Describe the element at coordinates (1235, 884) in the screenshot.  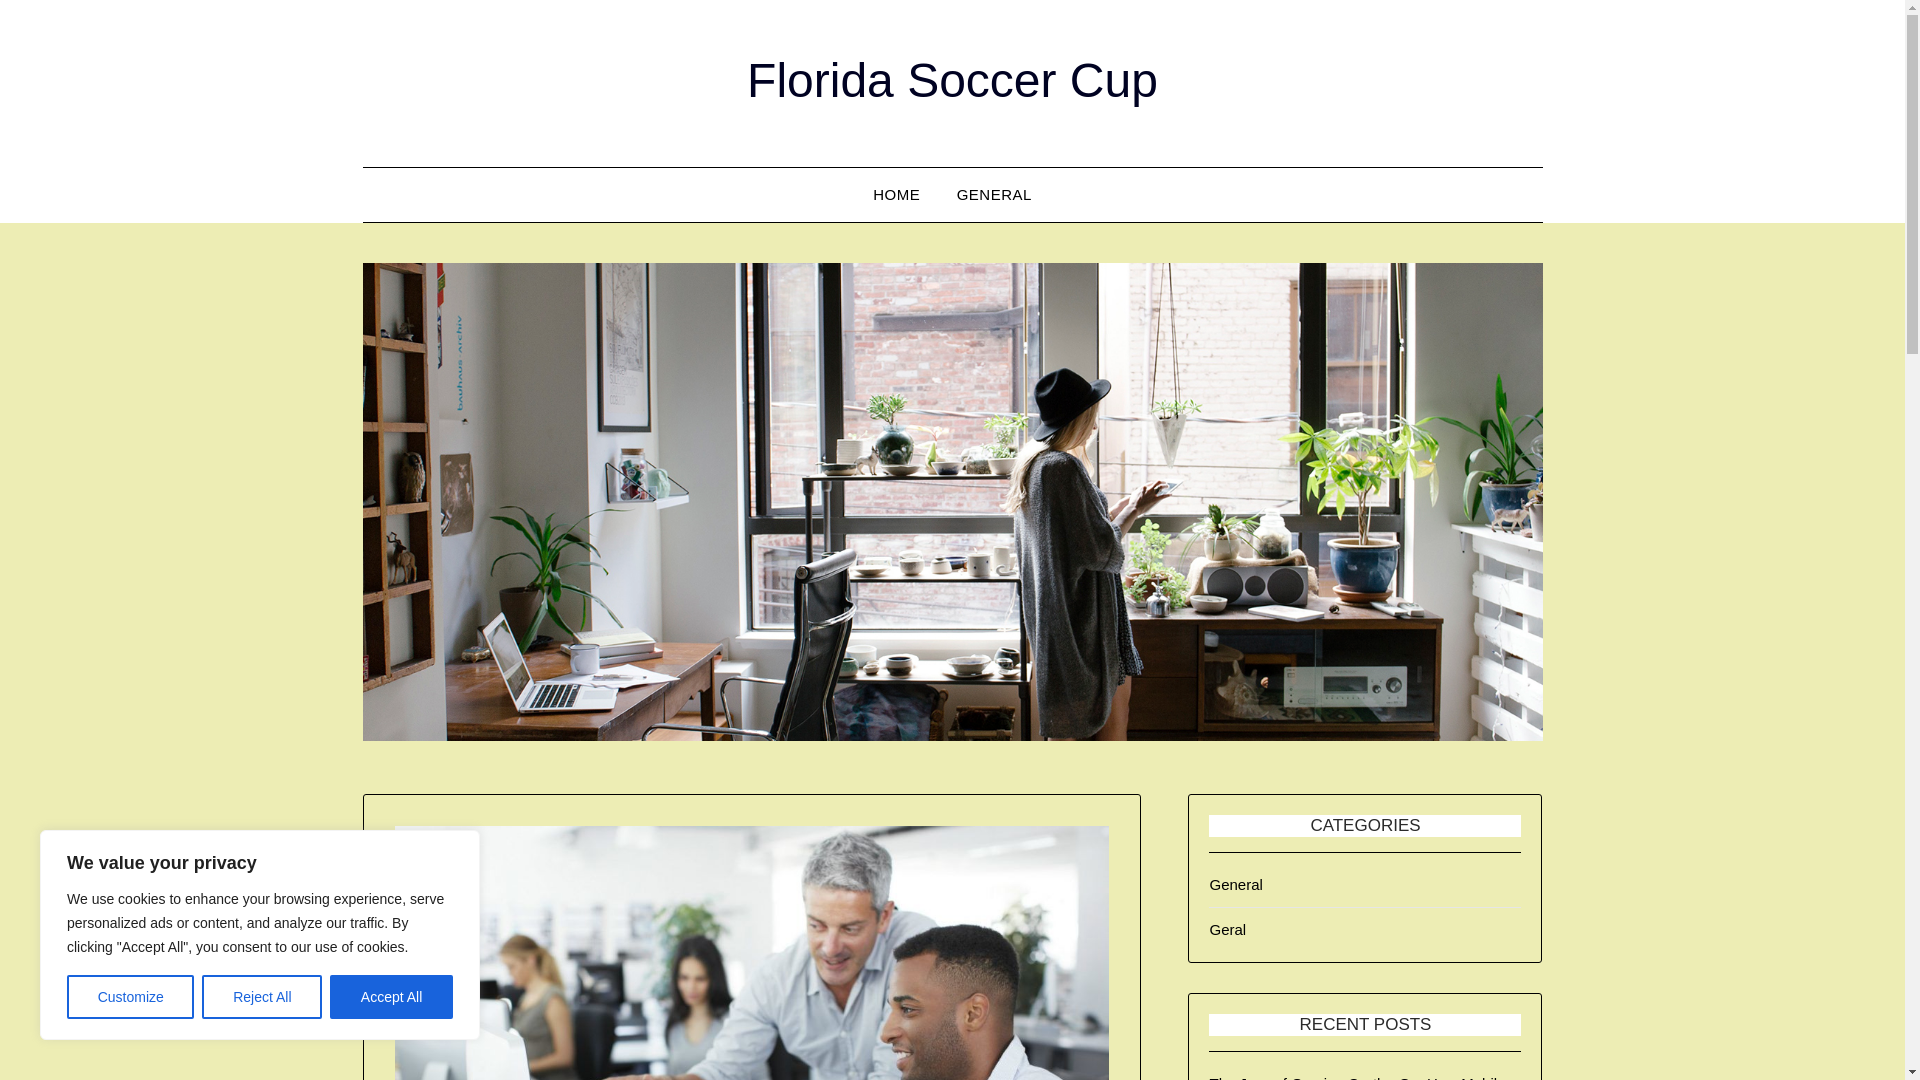
I see `General` at that location.